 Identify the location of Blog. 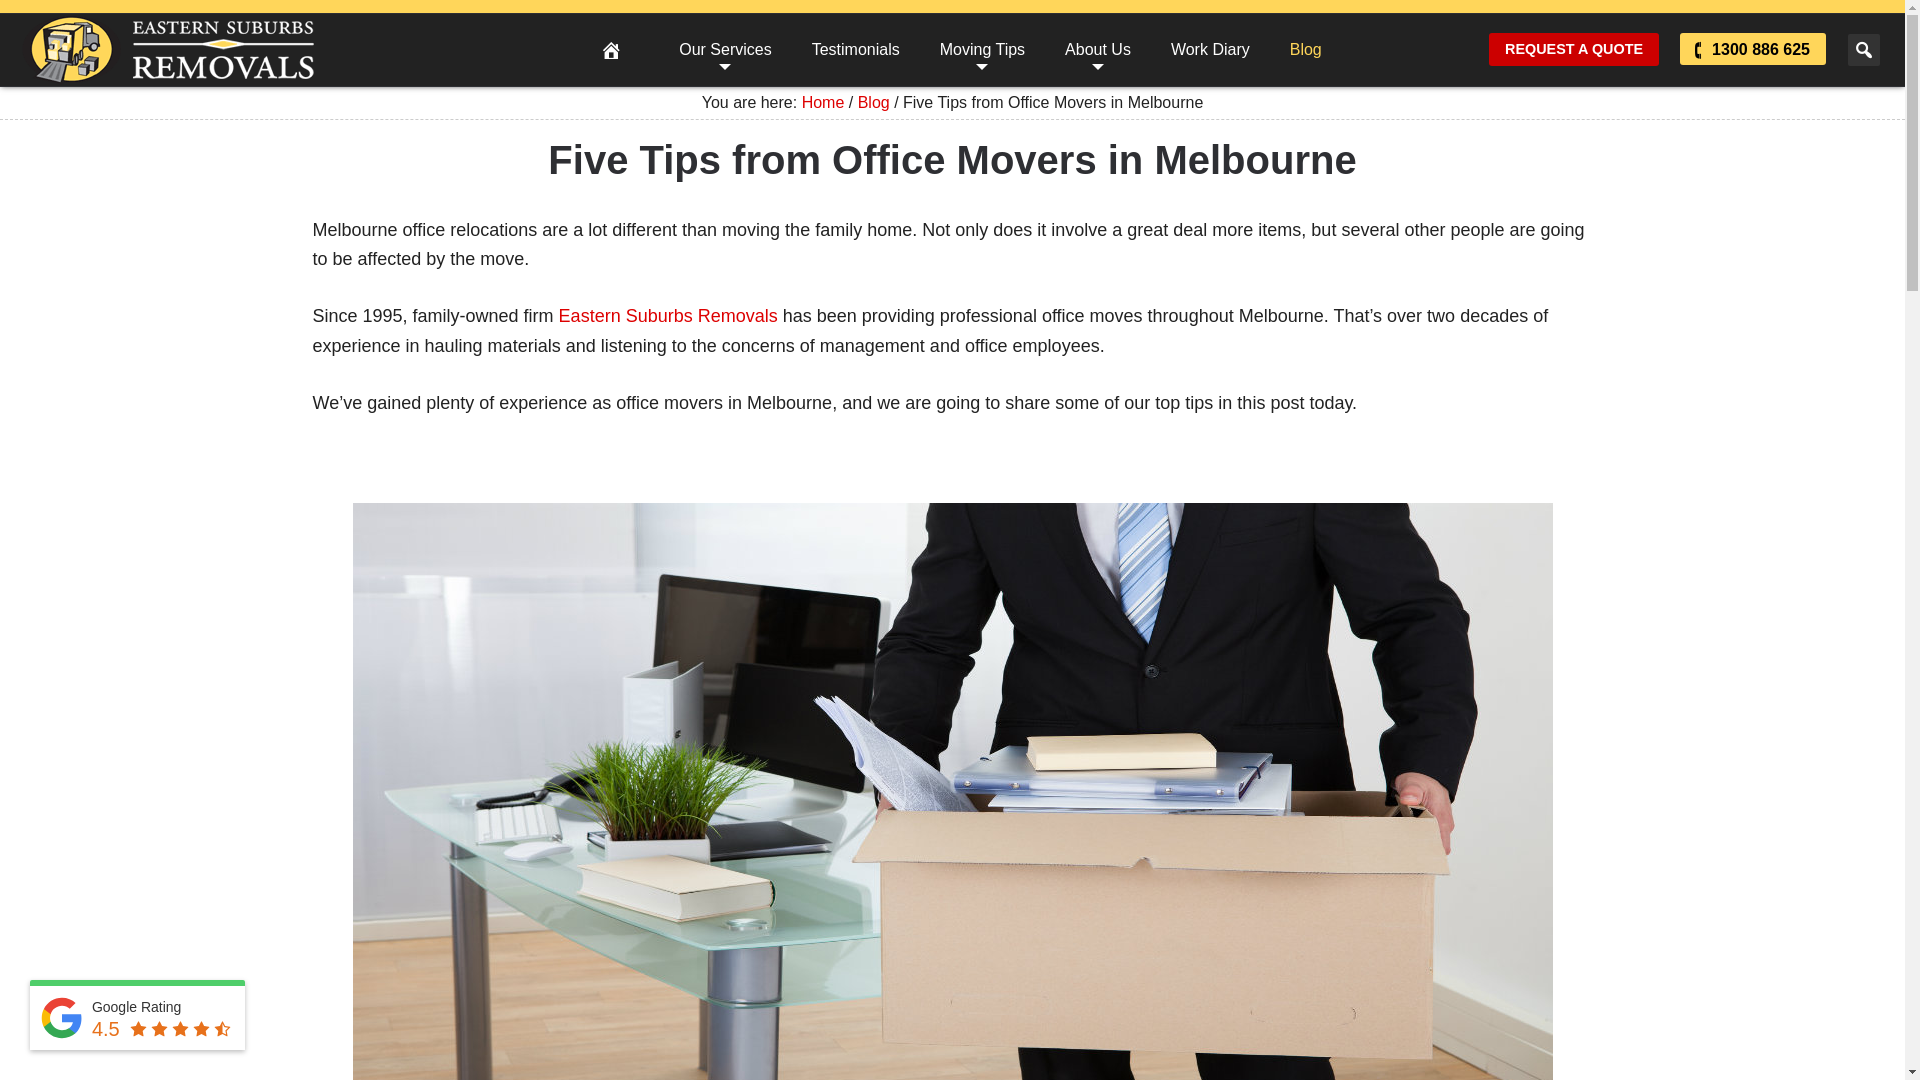
(1306, 49).